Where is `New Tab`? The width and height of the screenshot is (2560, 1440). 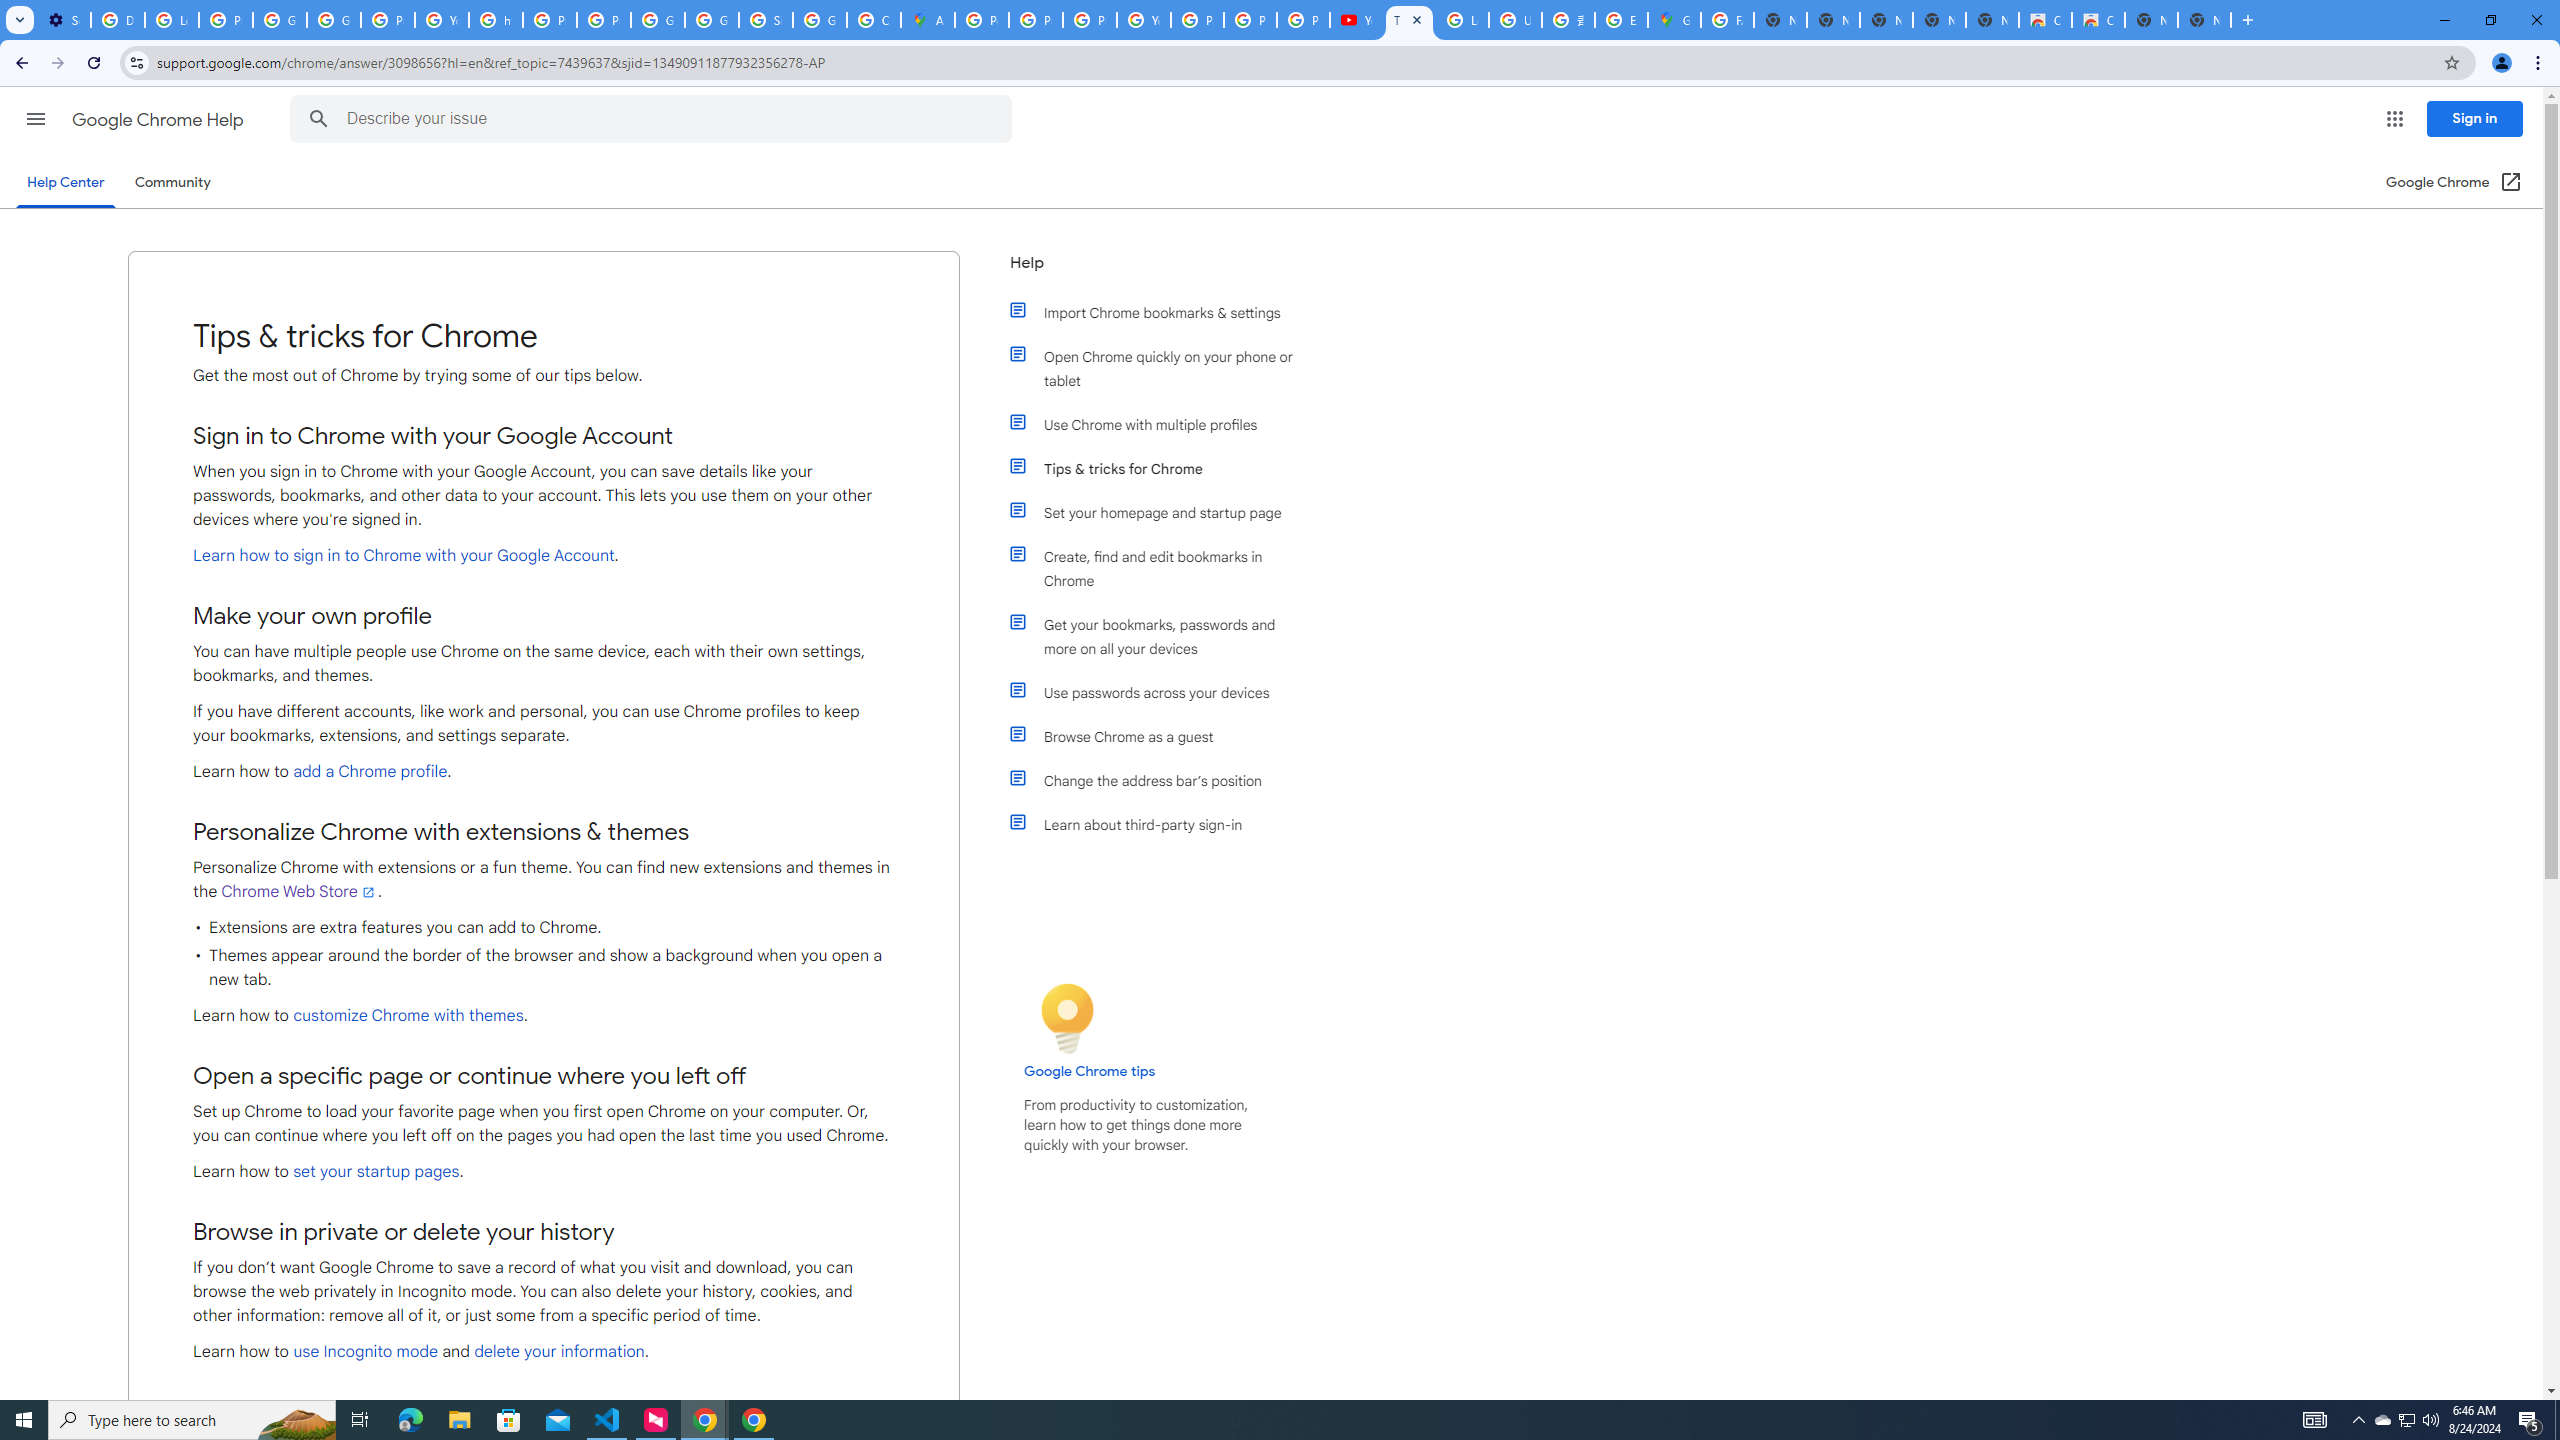 New Tab is located at coordinates (2204, 20).